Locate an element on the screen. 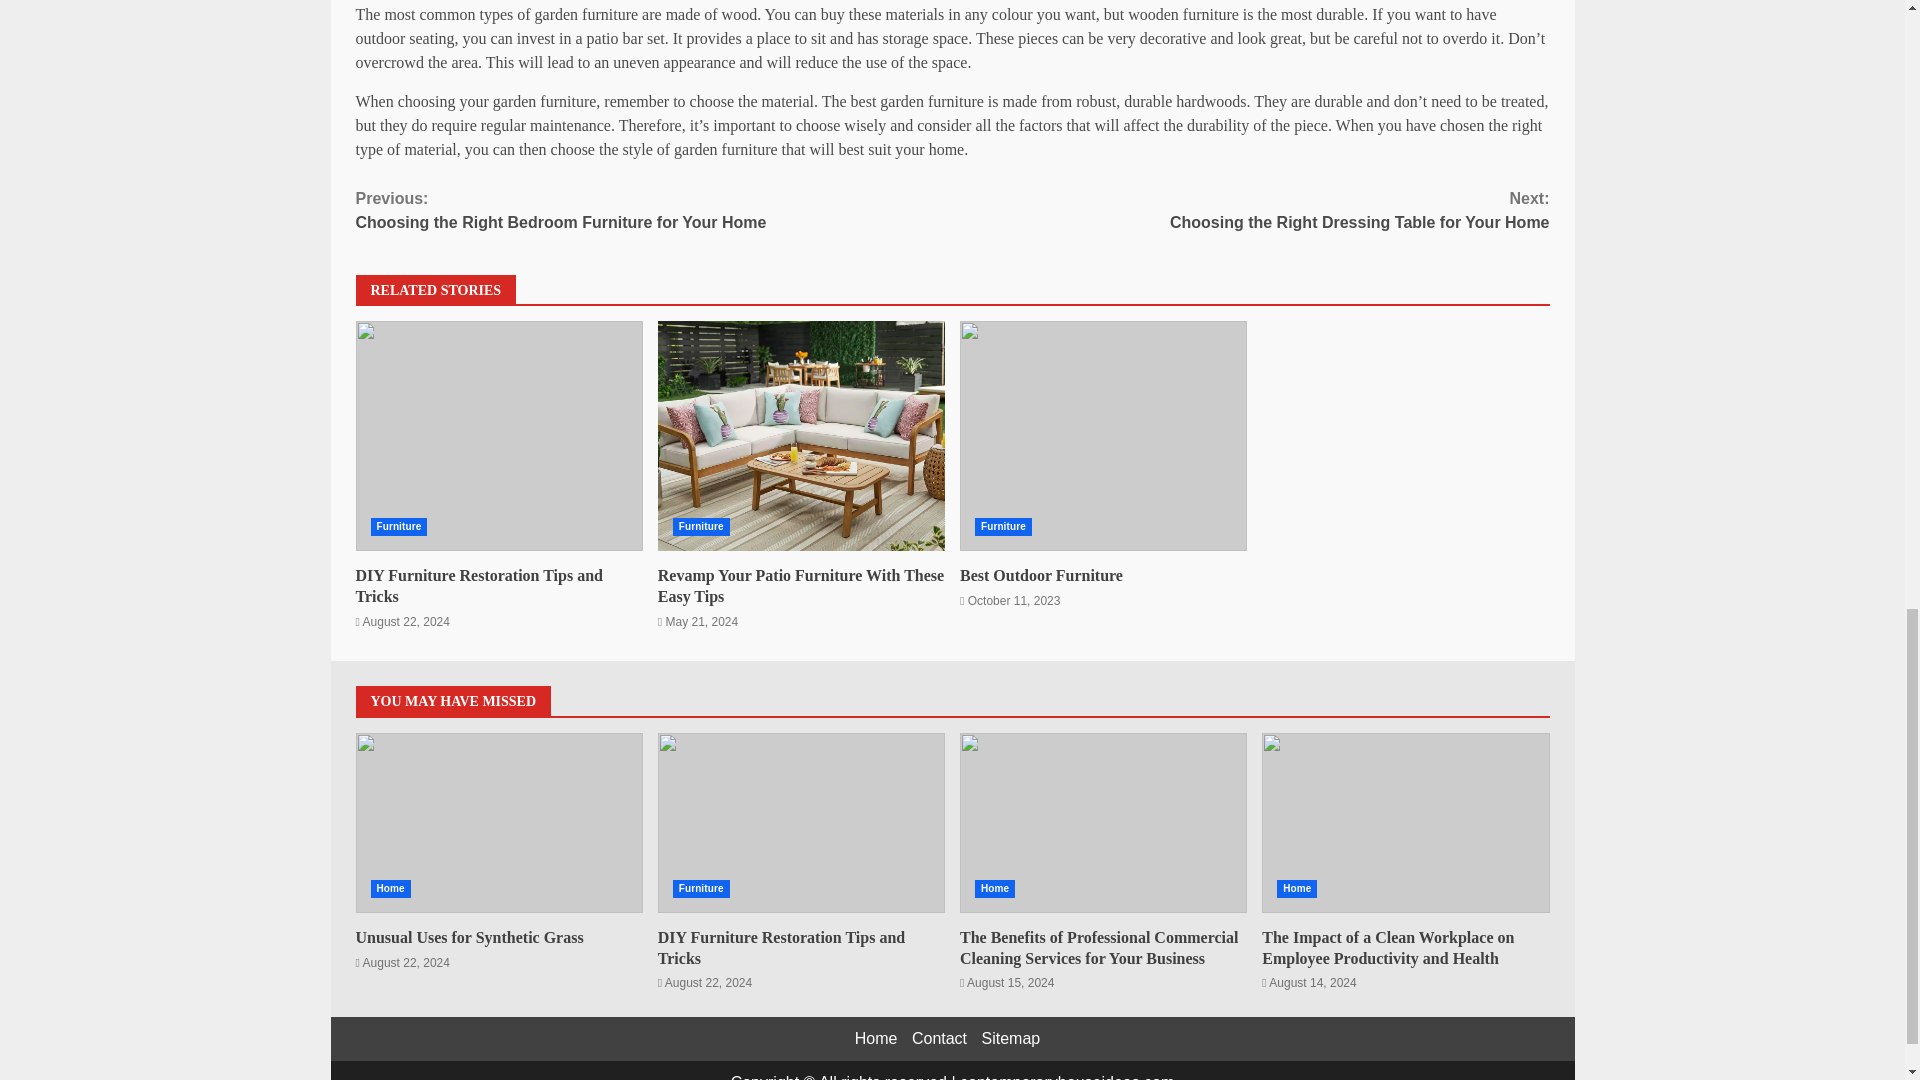  Revamp Your Patio Furniture With These Easy Tips is located at coordinates (801, 435).